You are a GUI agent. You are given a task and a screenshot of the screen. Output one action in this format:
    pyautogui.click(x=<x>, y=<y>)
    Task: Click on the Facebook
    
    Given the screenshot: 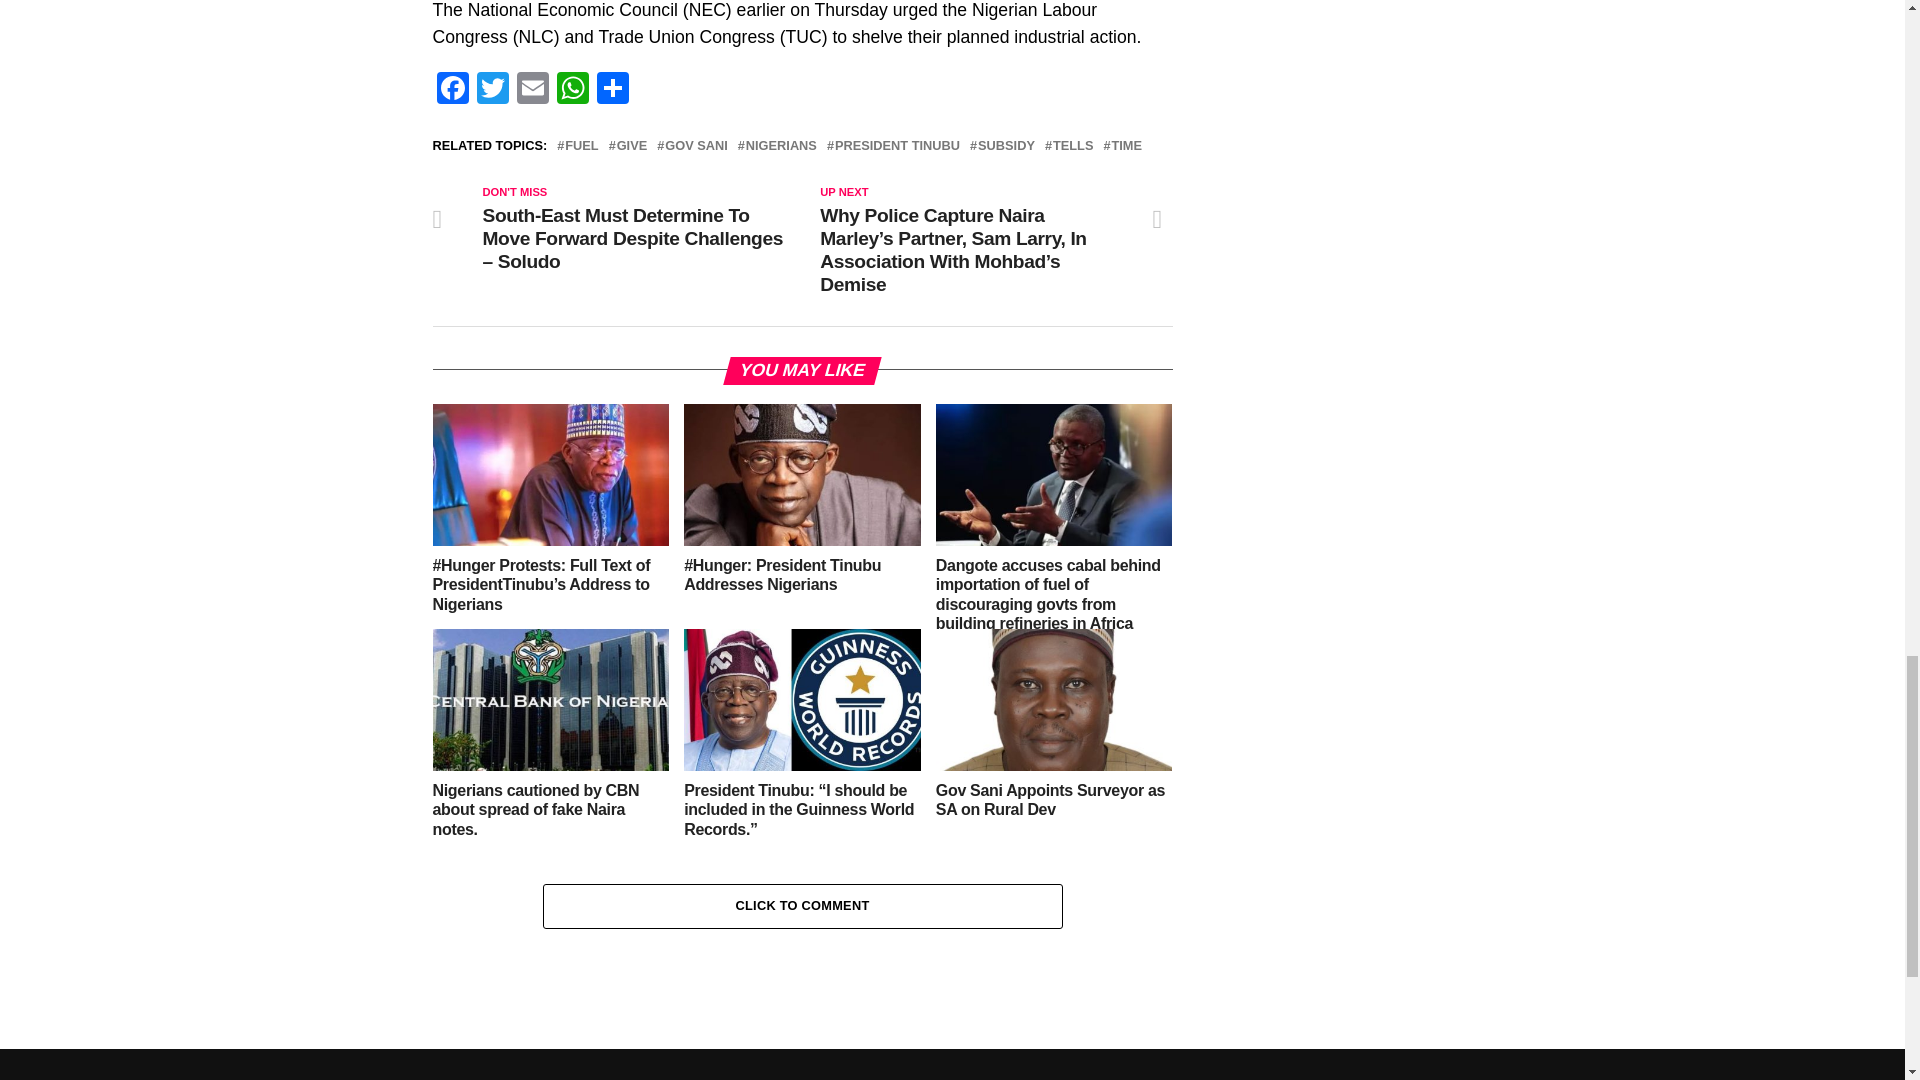 What is the action you would take?
    pyautogui.click(x=452, y=90)
    